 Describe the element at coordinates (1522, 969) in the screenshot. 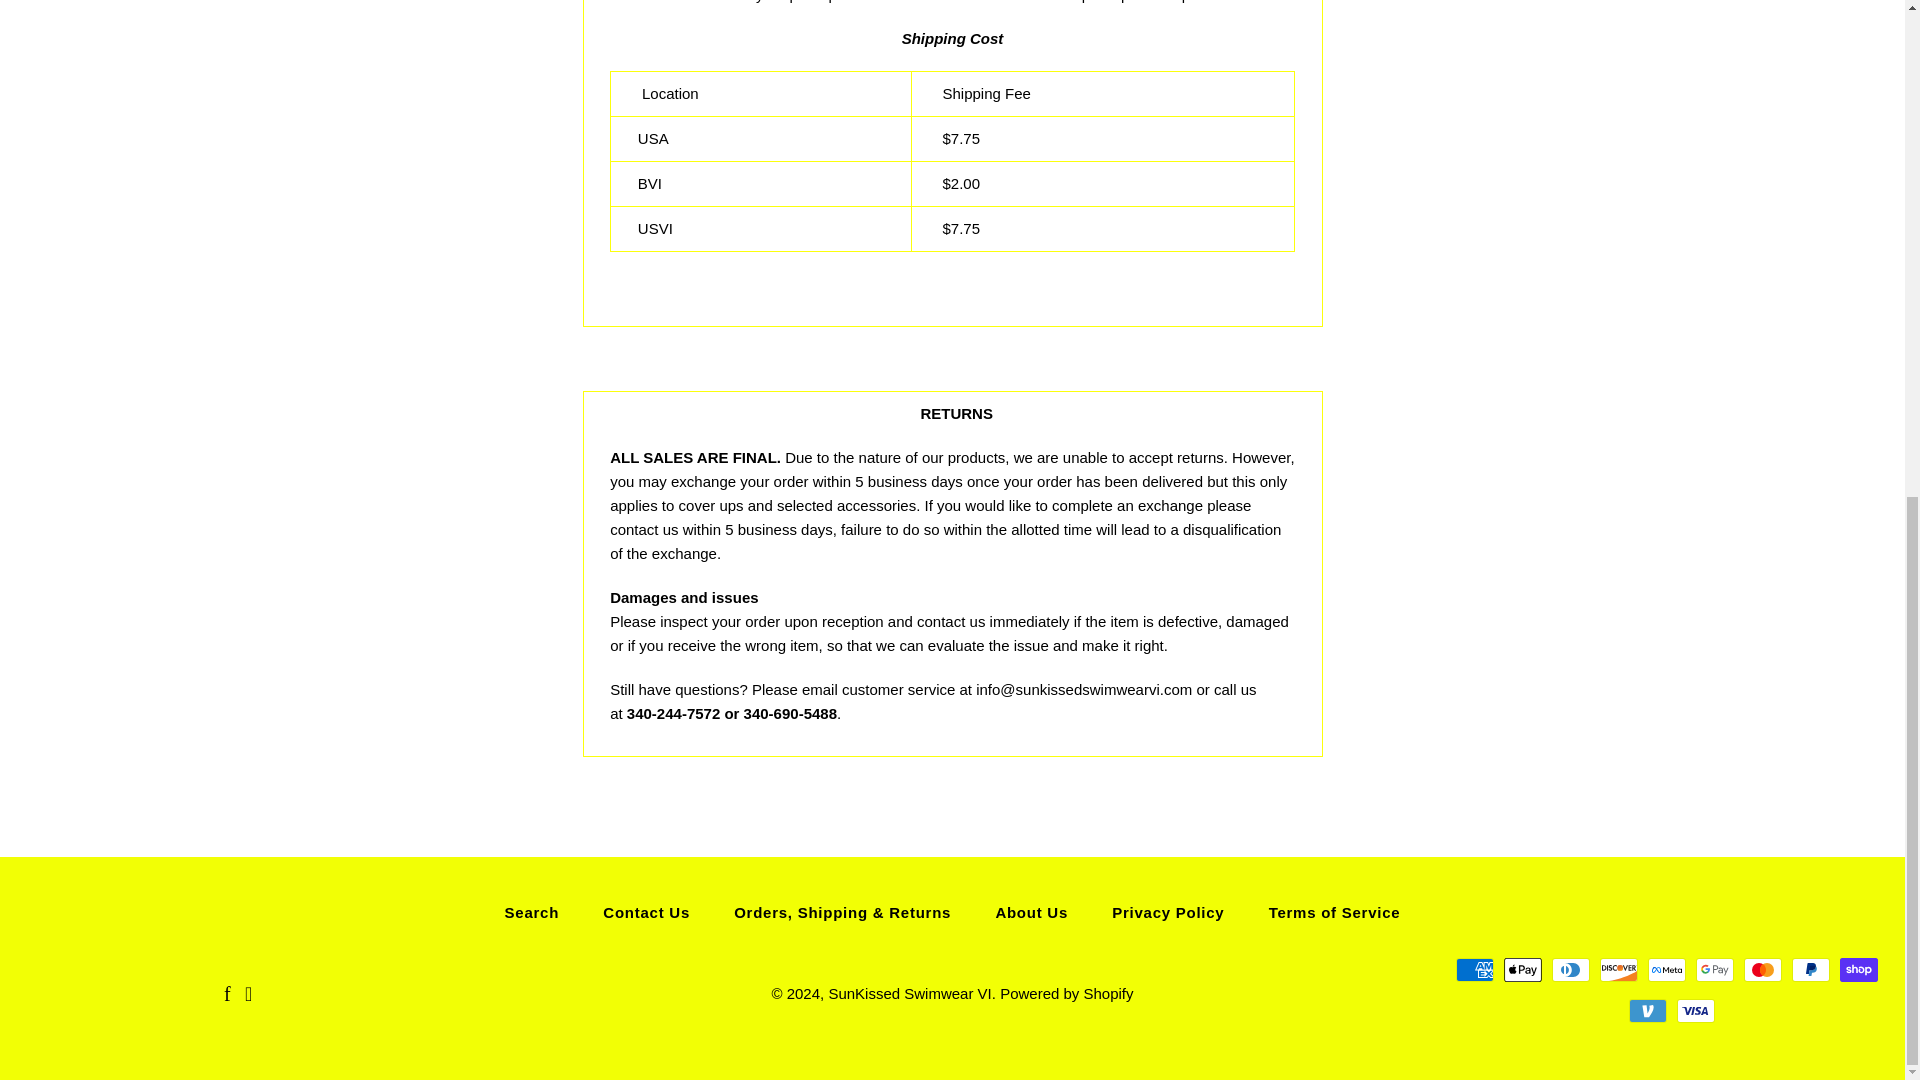

I see `Apple Pay` at that location.